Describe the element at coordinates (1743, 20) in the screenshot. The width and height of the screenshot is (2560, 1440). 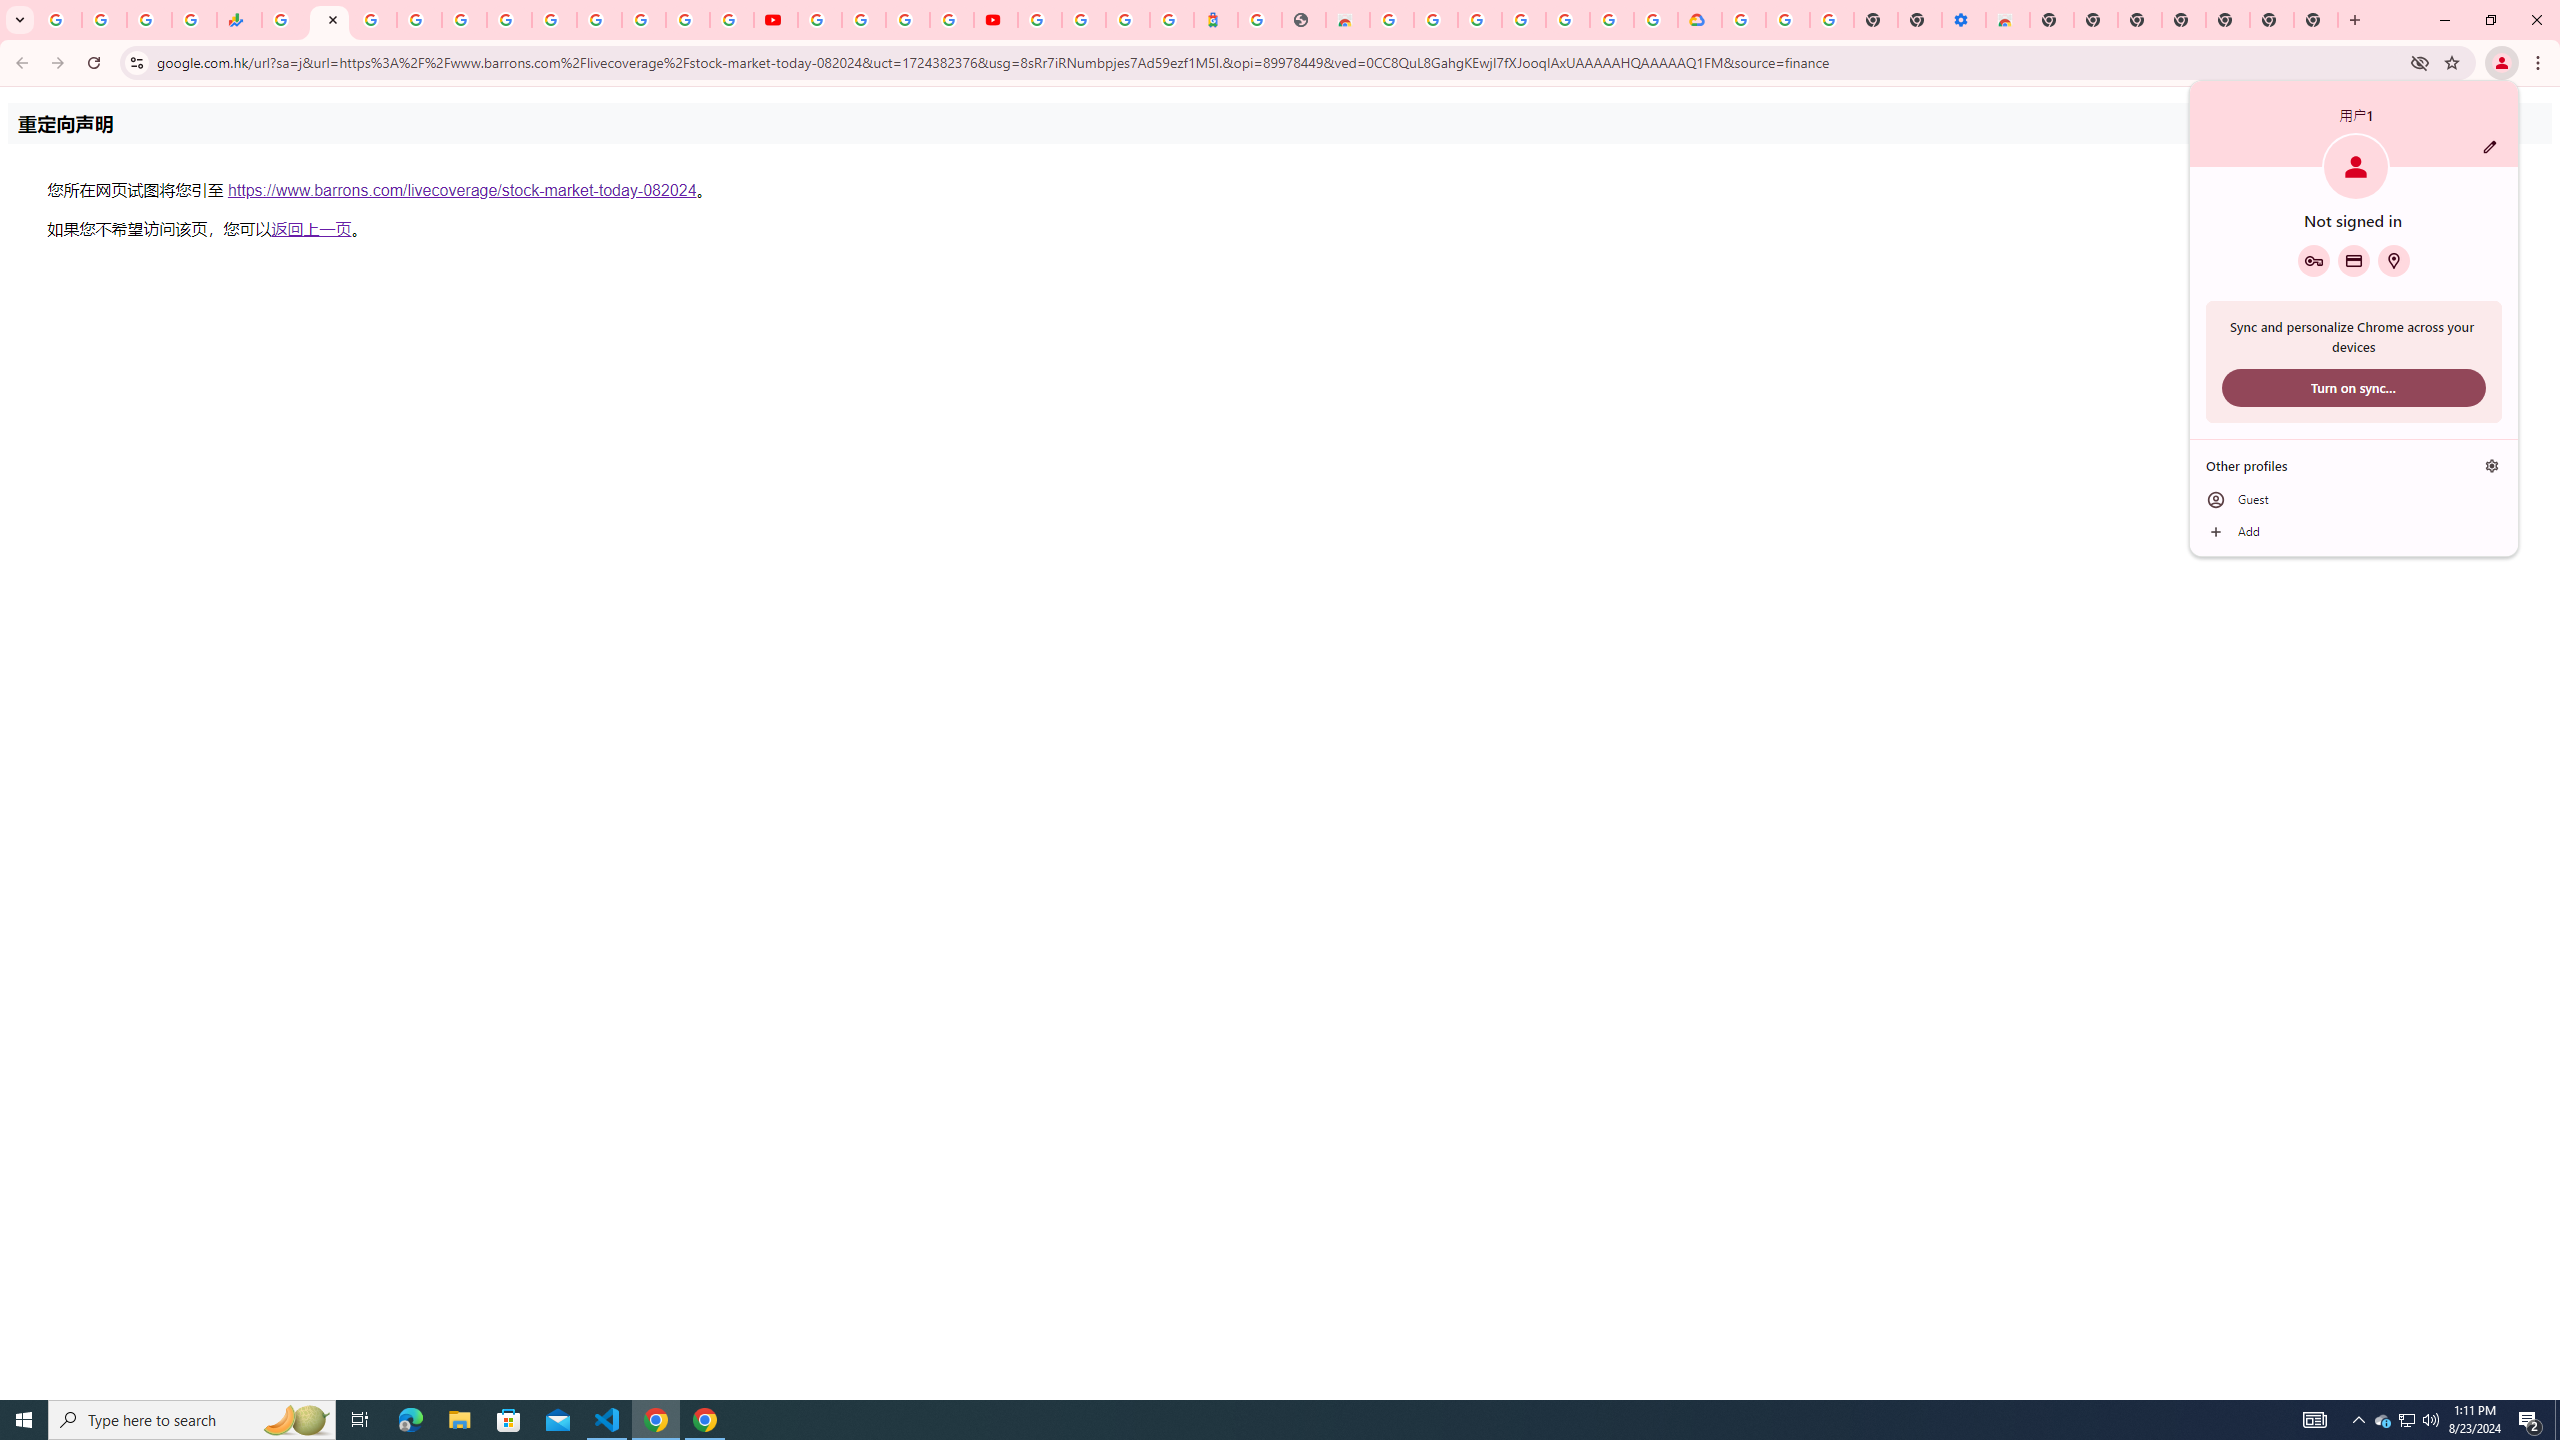
I see `Sign in - Google Accounts` at that location.